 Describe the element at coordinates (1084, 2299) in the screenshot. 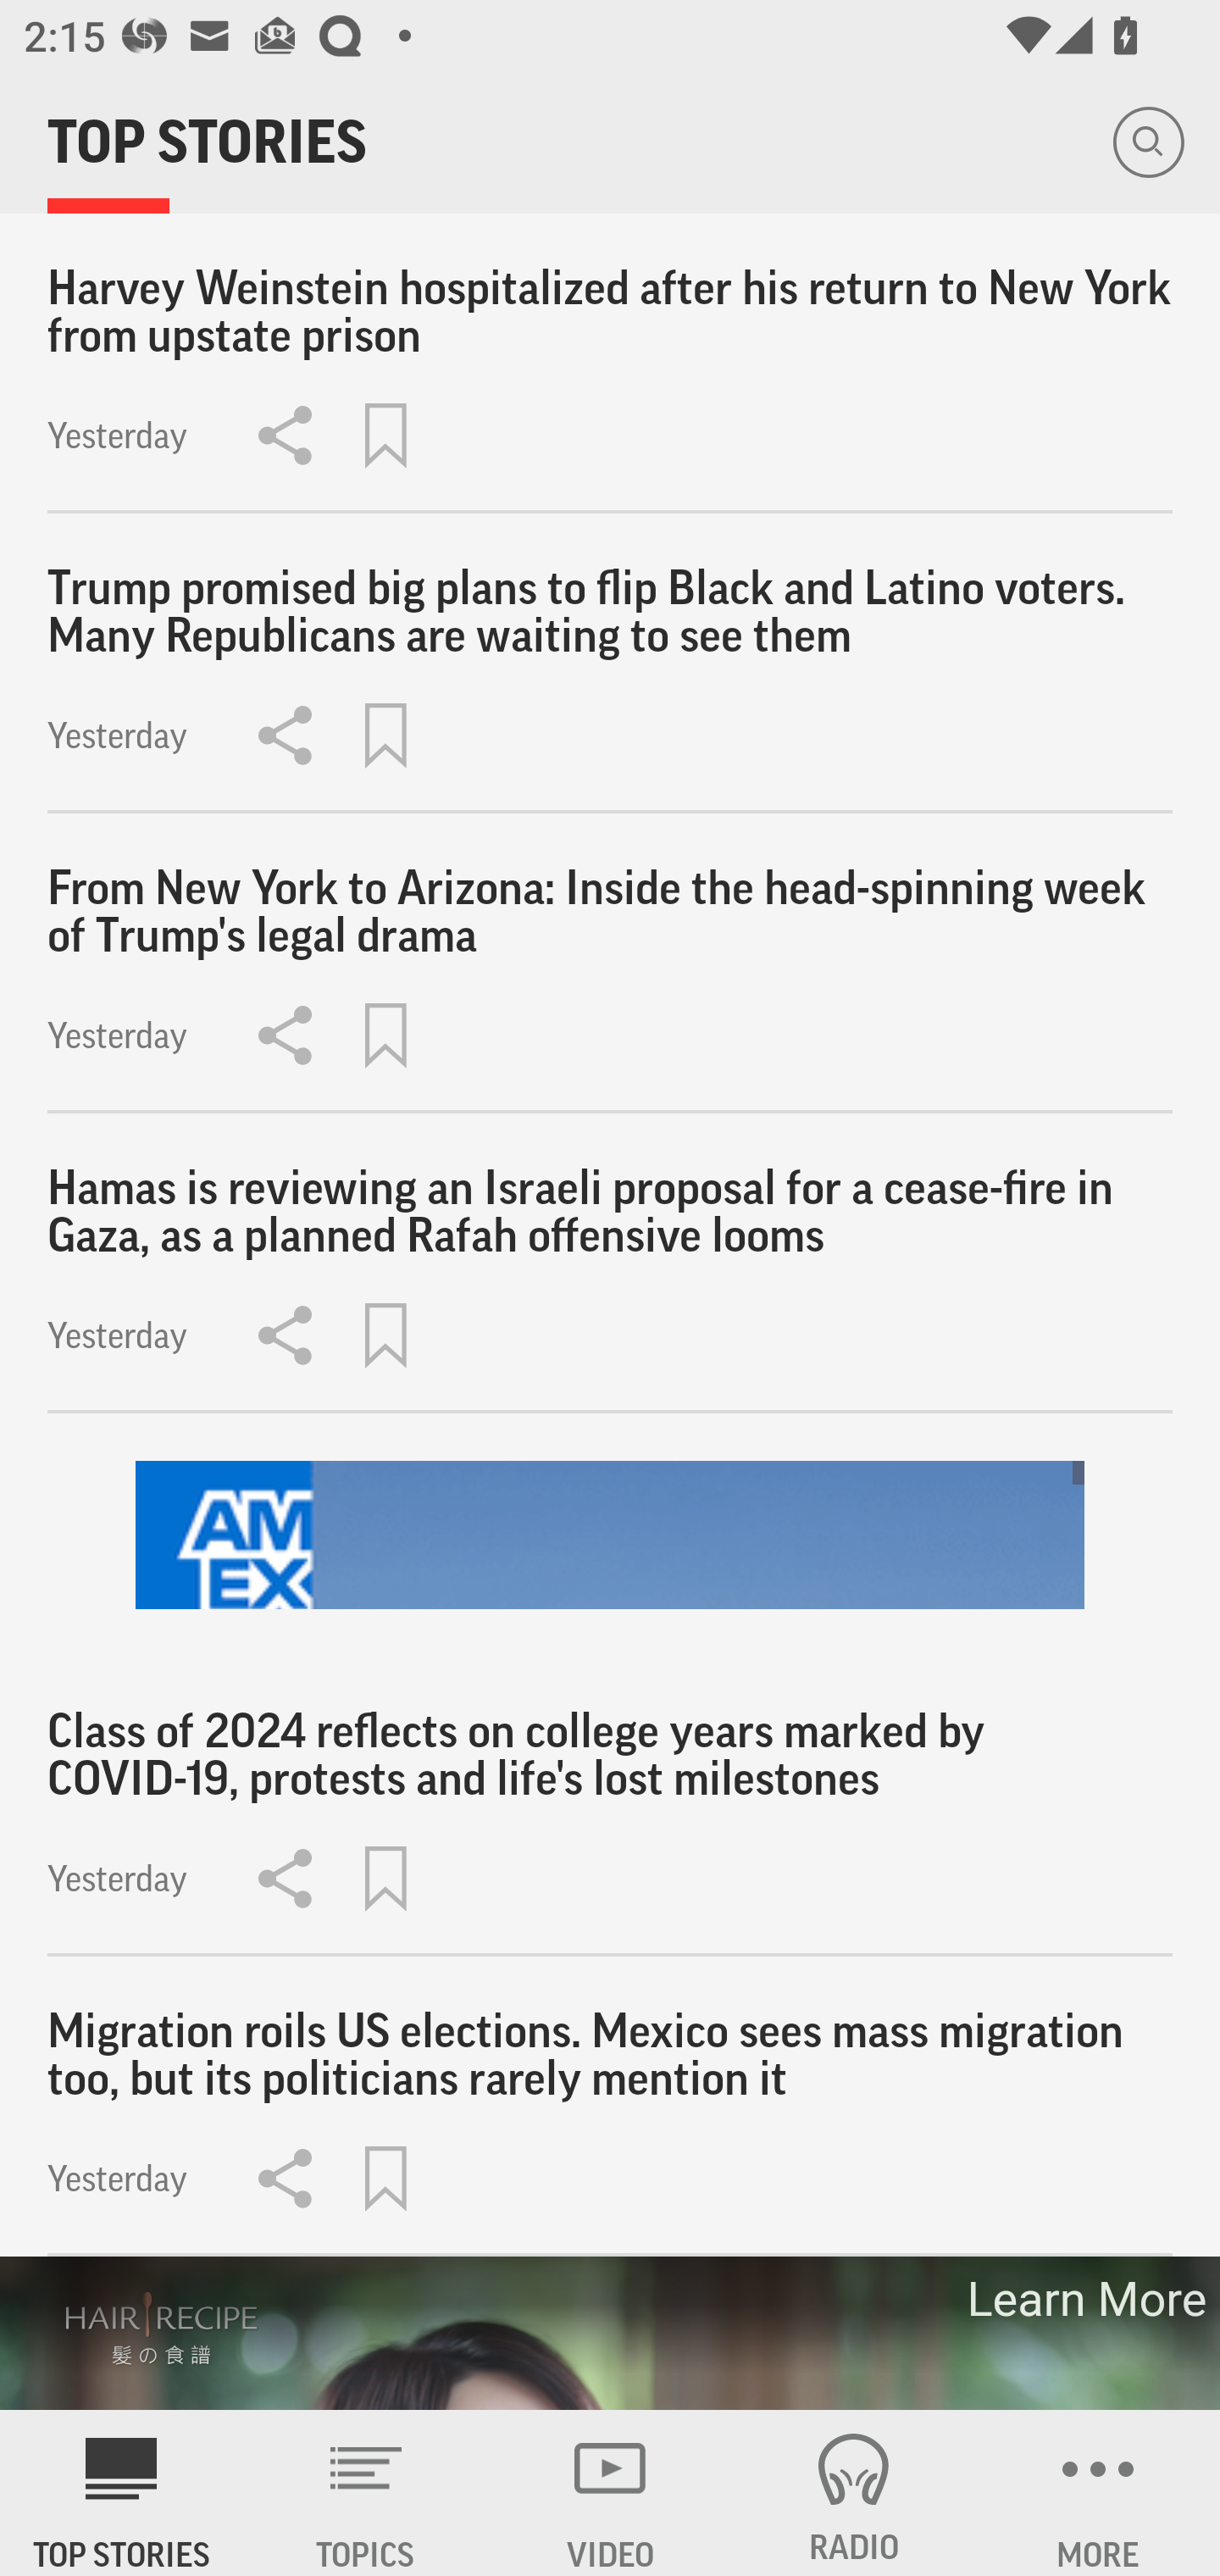

I see `Learn More` at that location.